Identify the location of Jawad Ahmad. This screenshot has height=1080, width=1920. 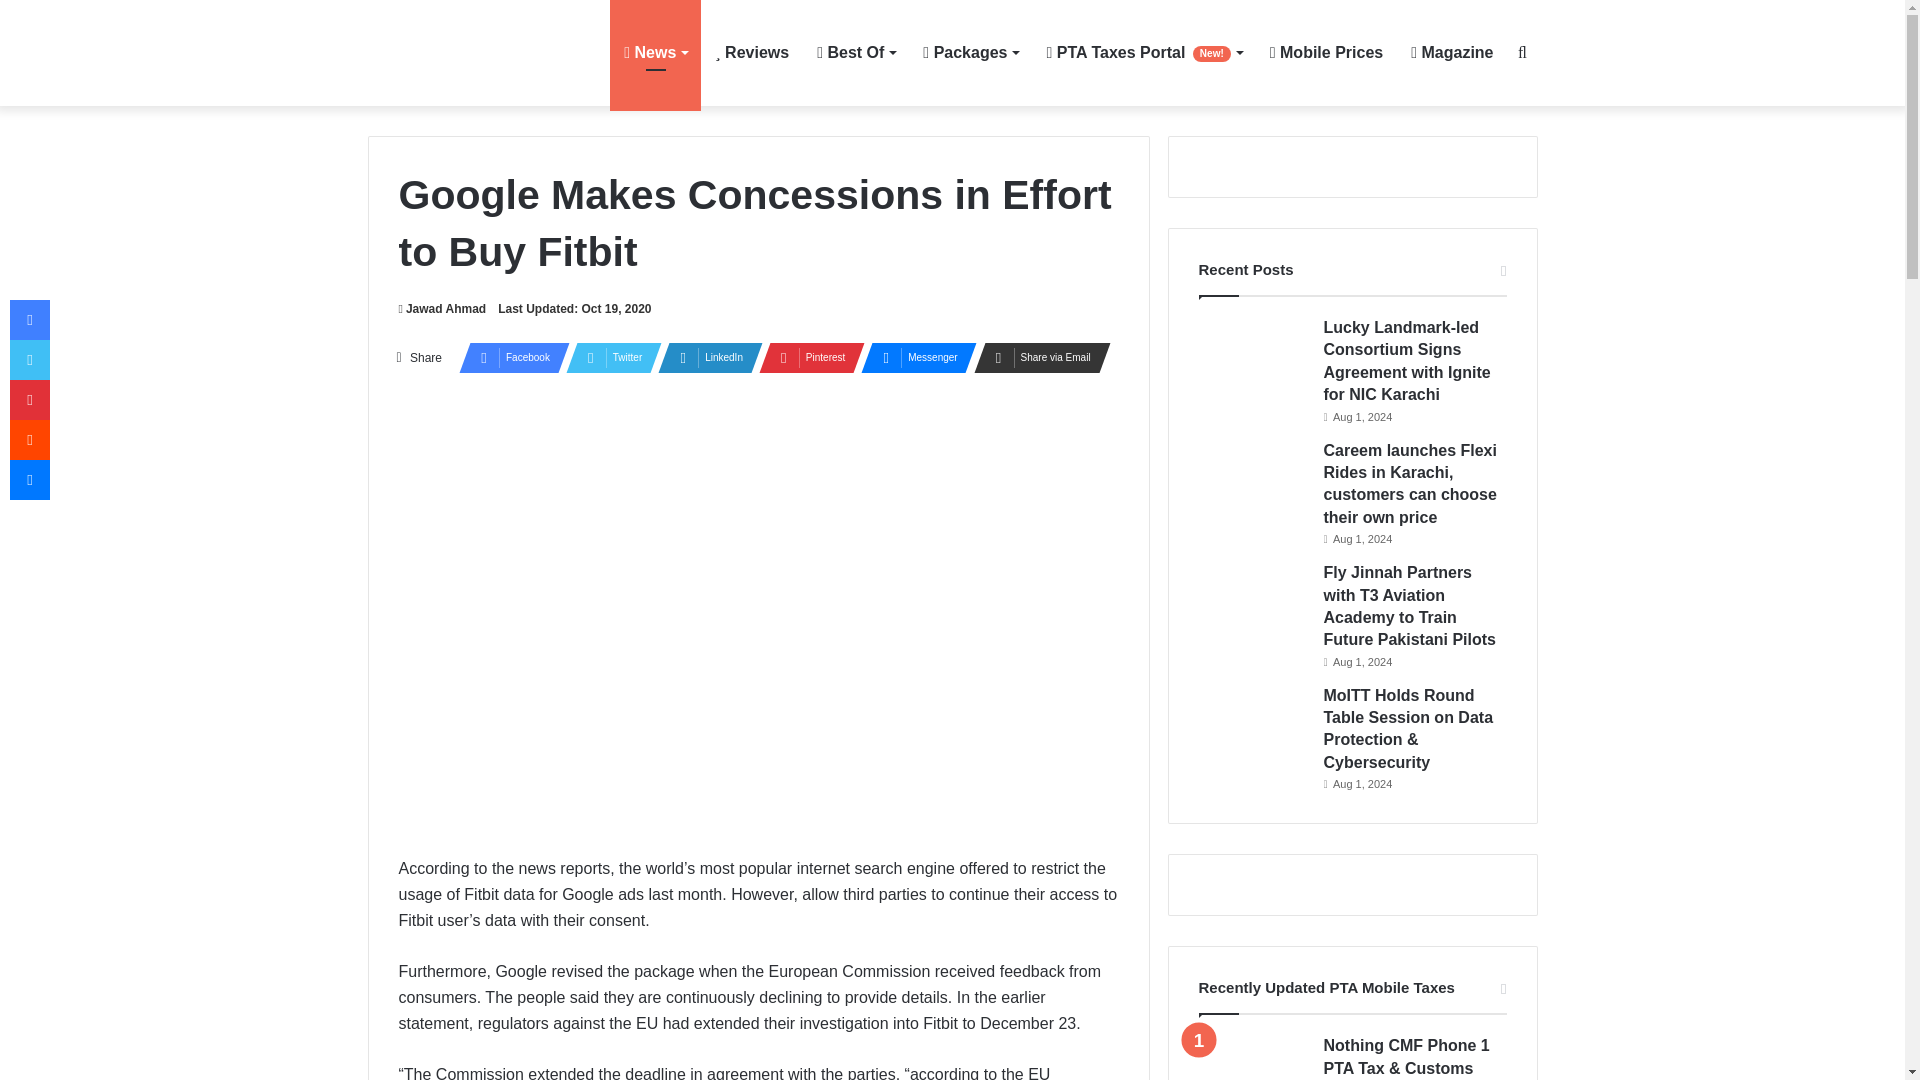
(441, 309).